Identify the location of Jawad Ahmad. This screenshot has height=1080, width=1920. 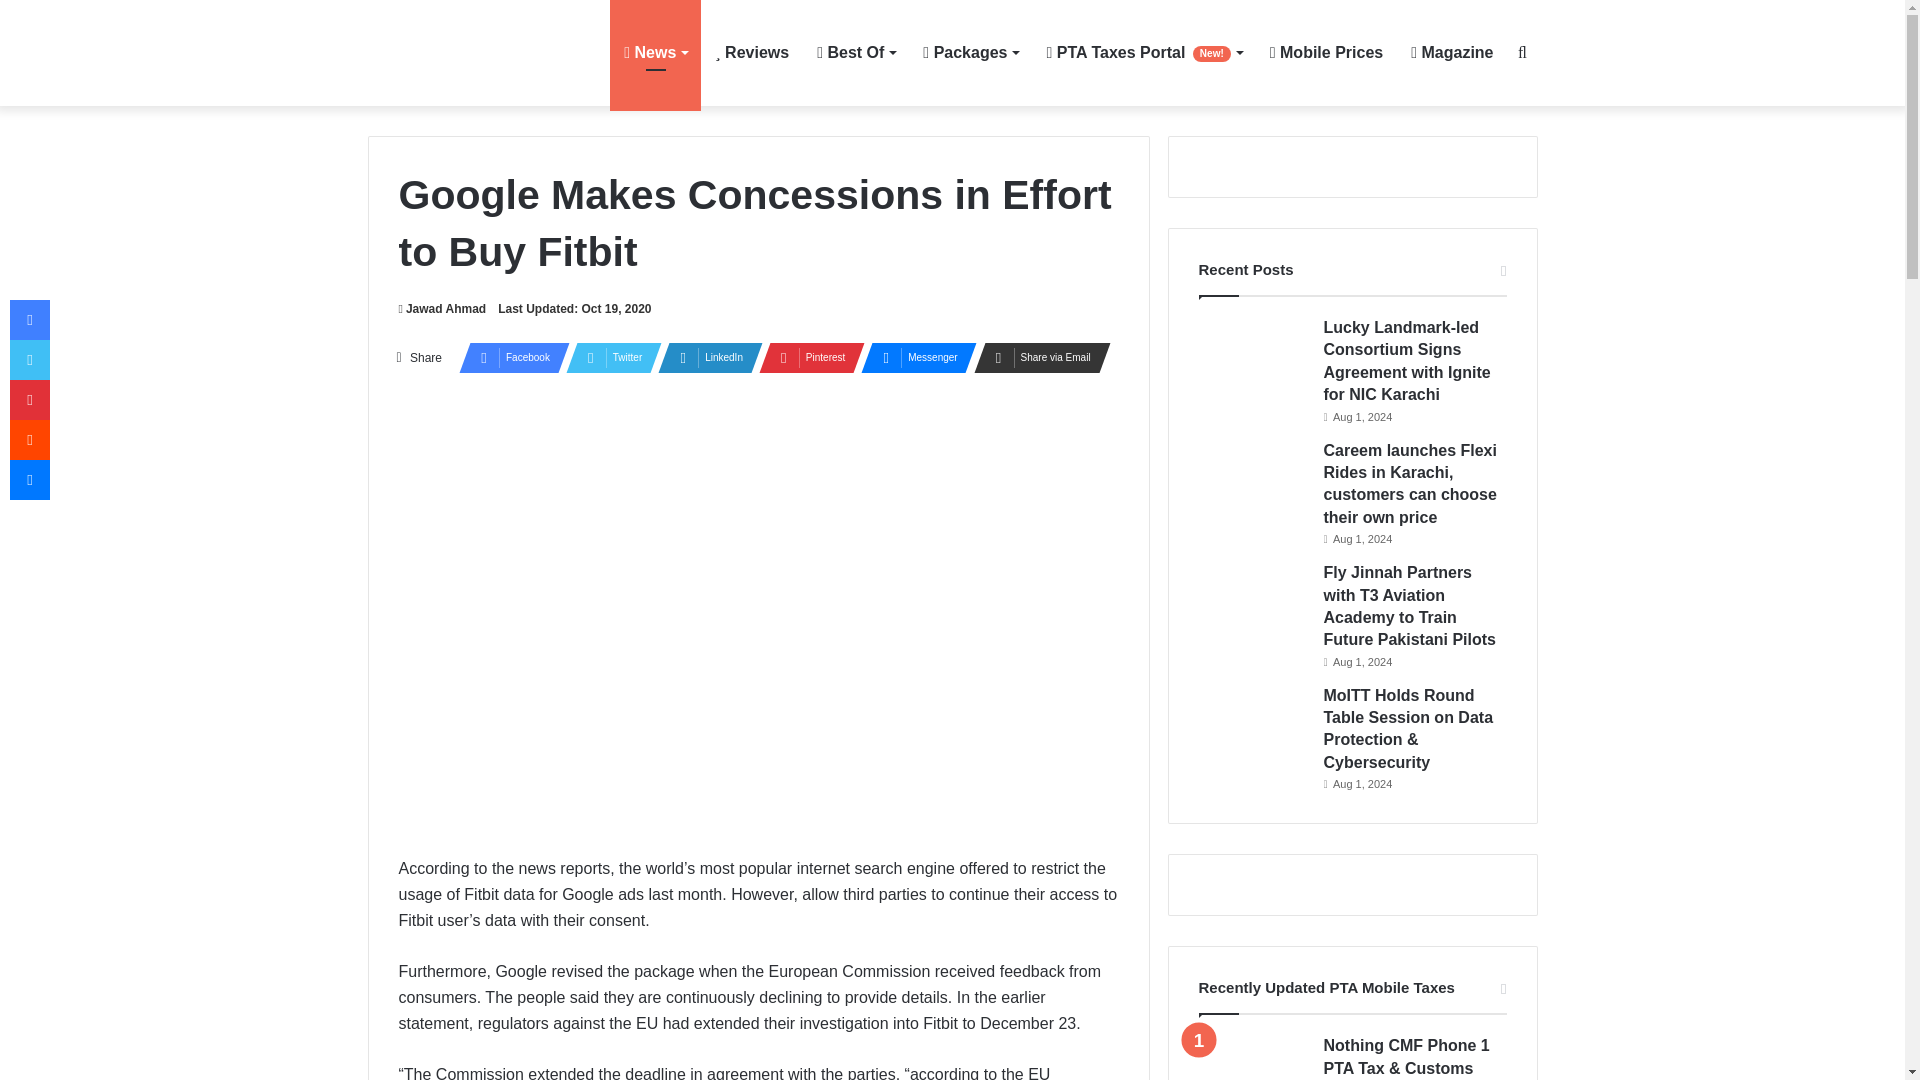
(441, 309).